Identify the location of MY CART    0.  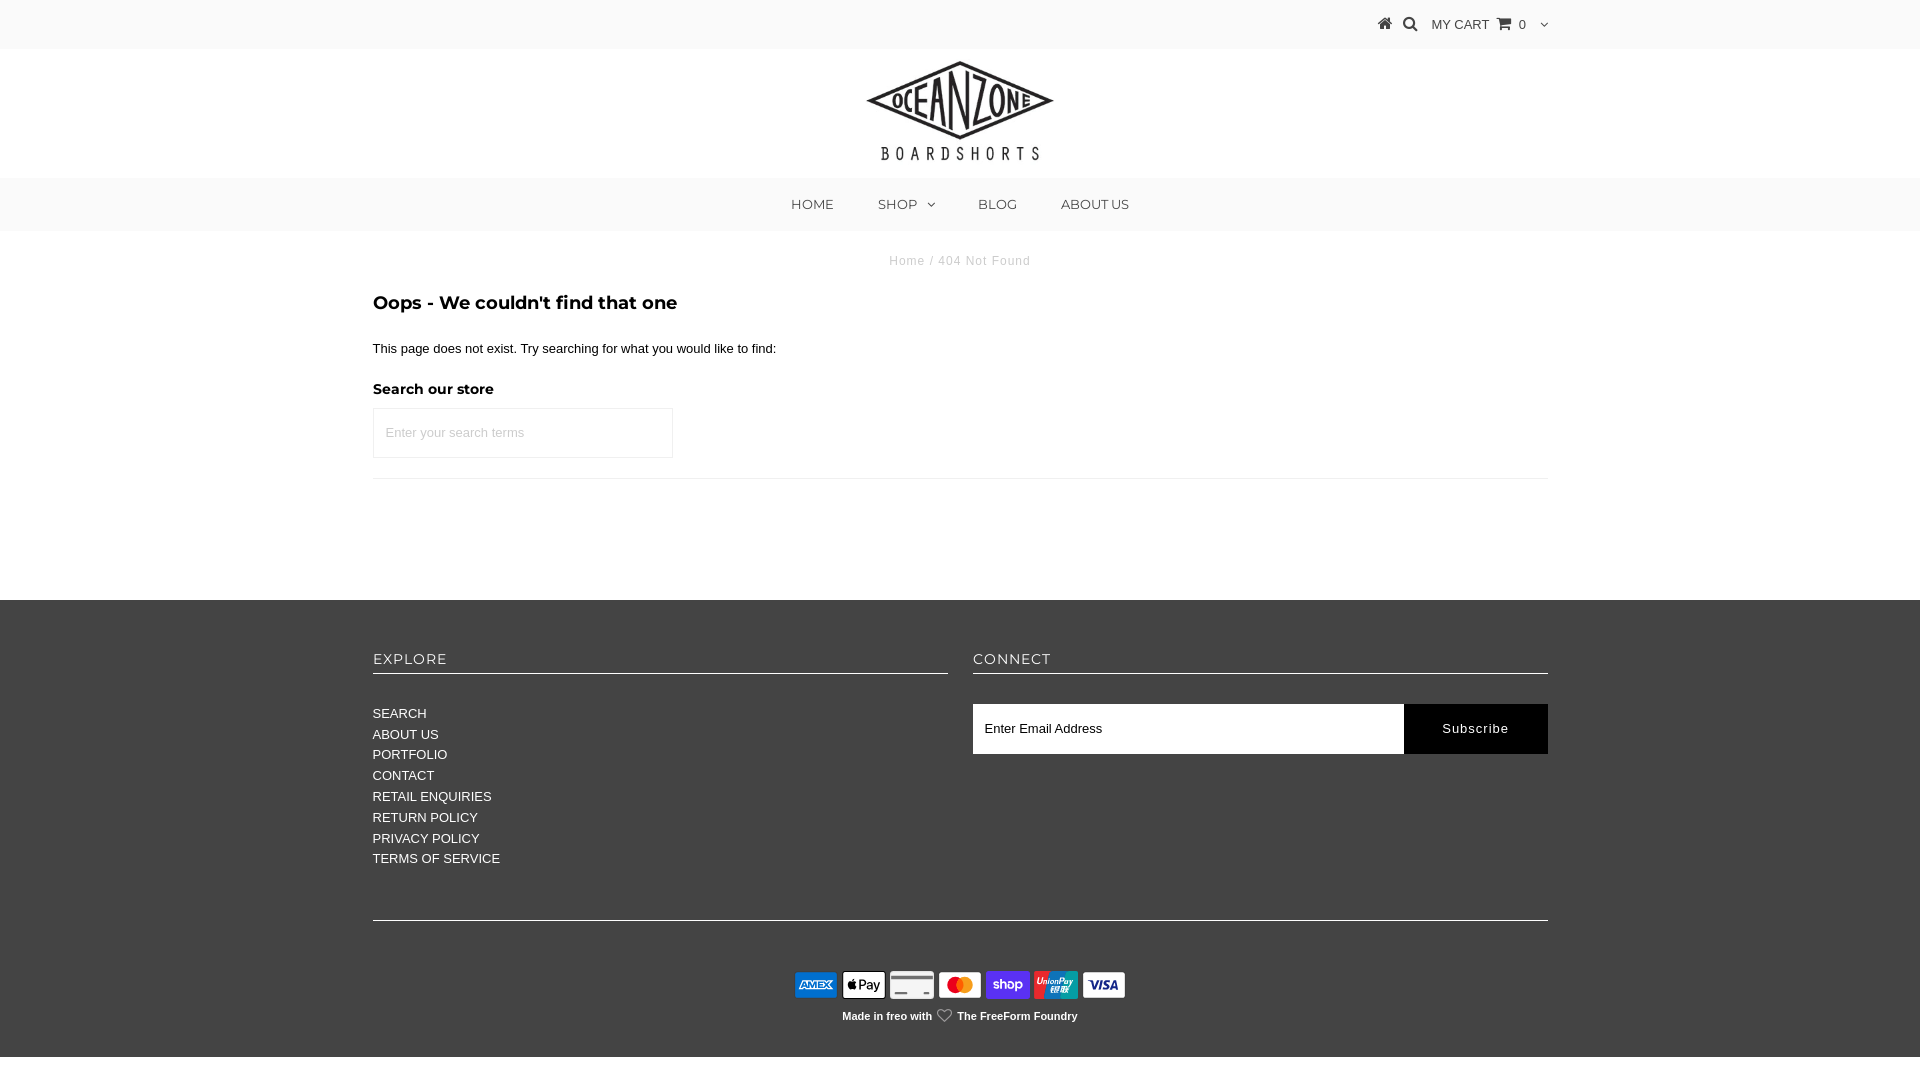
(1478, 24).